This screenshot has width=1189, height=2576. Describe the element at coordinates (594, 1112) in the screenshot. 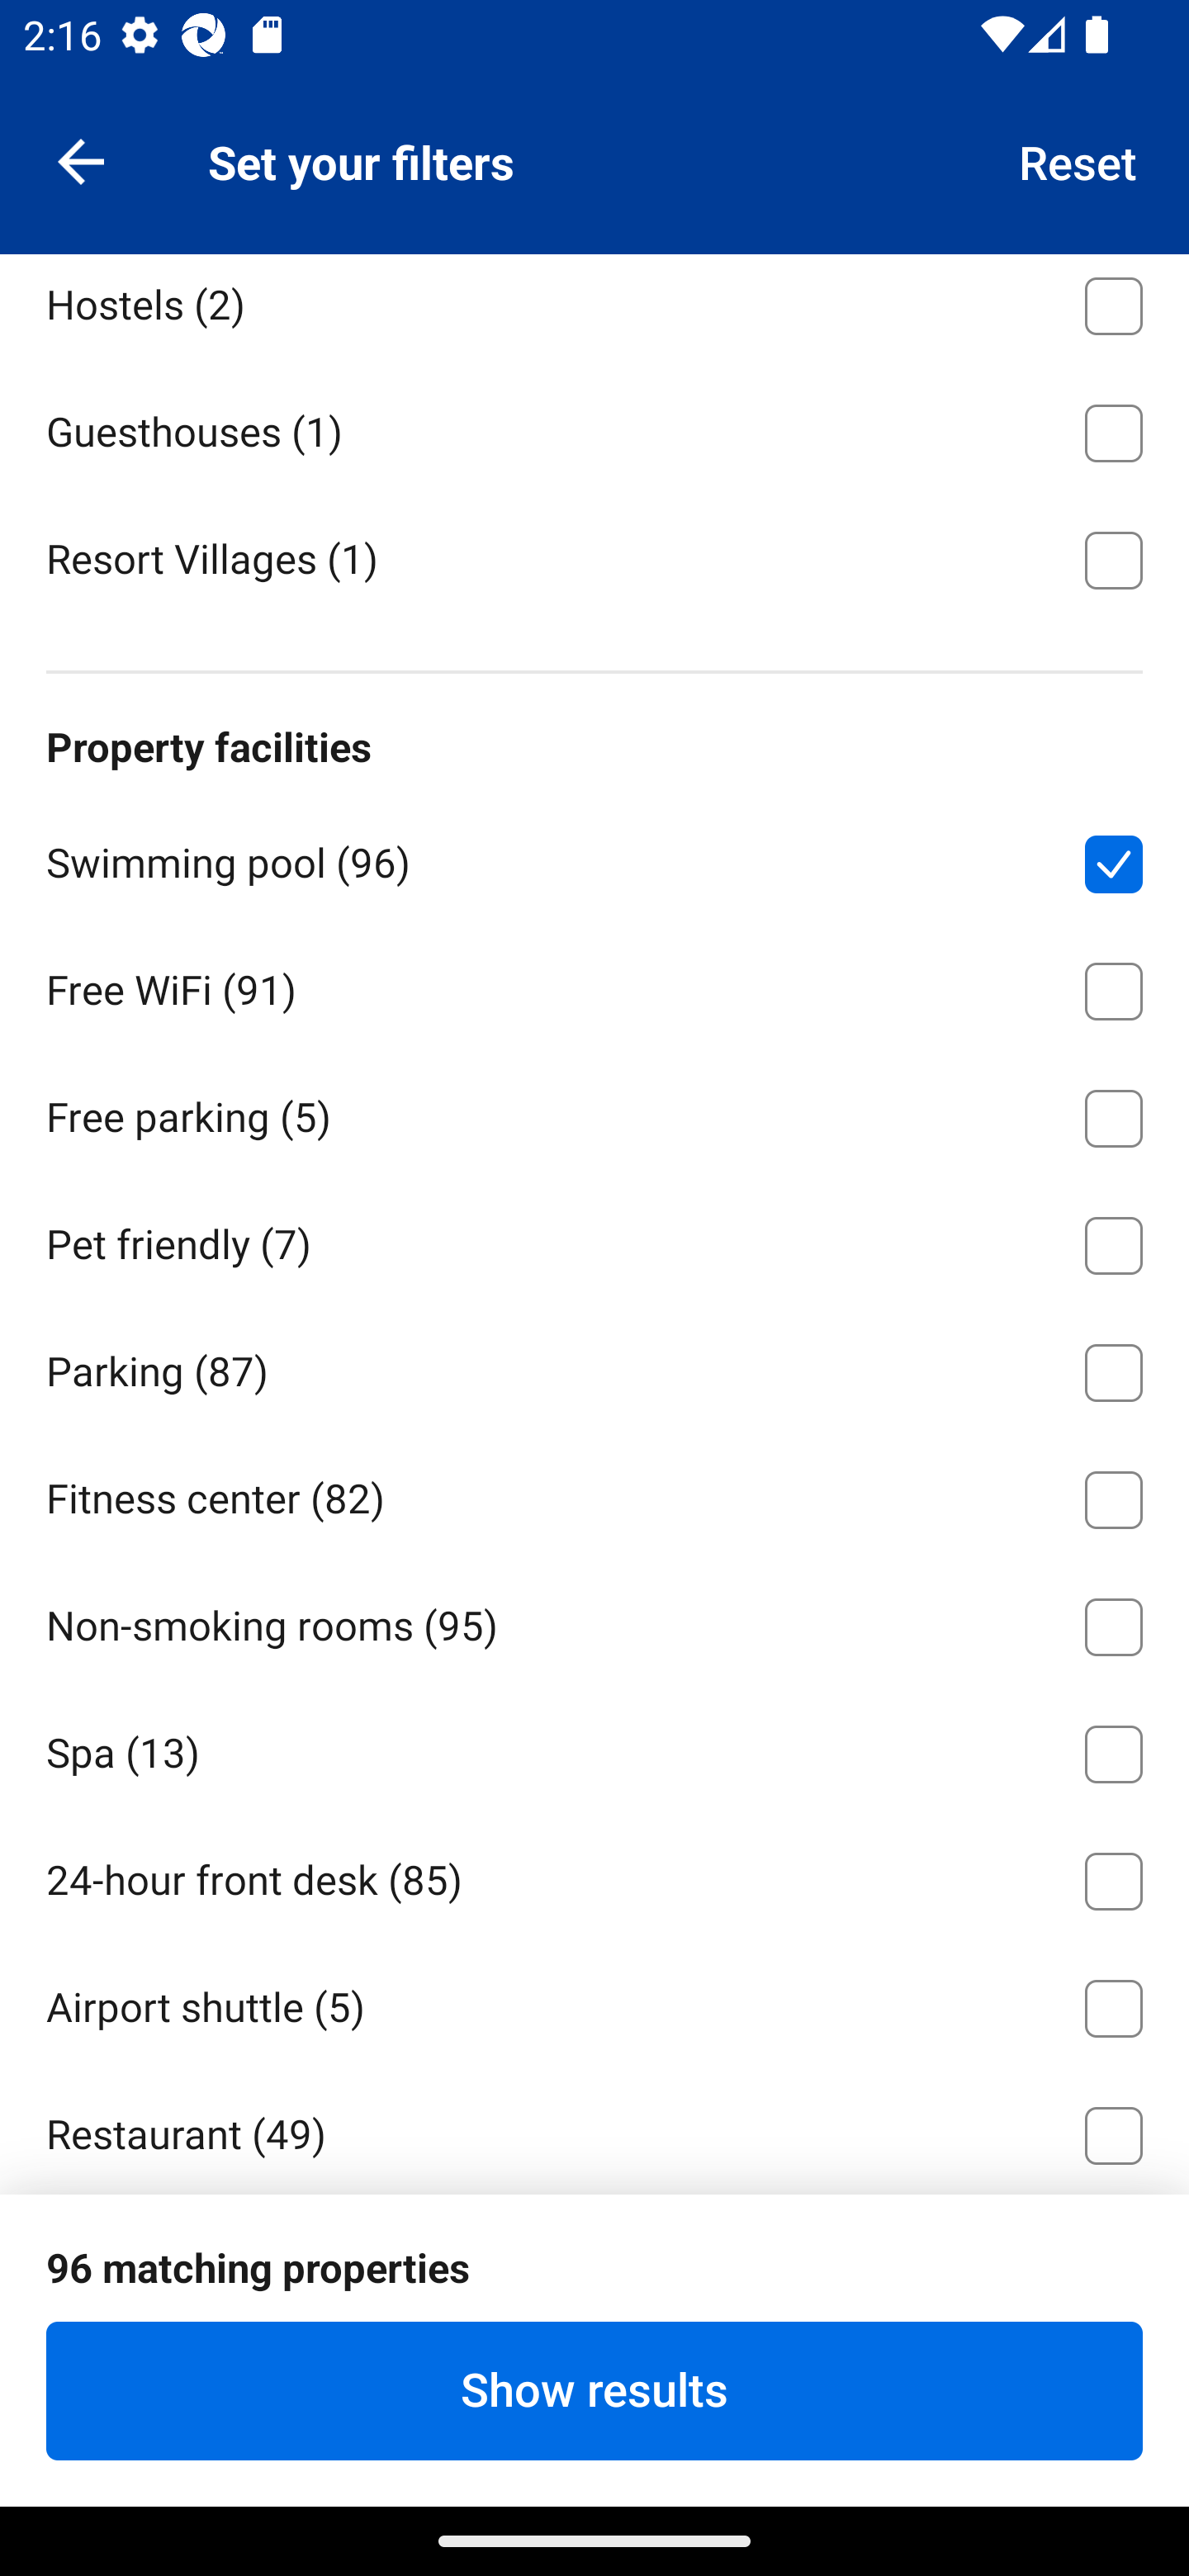

I see `Free parking ⁦(5)` at that location.